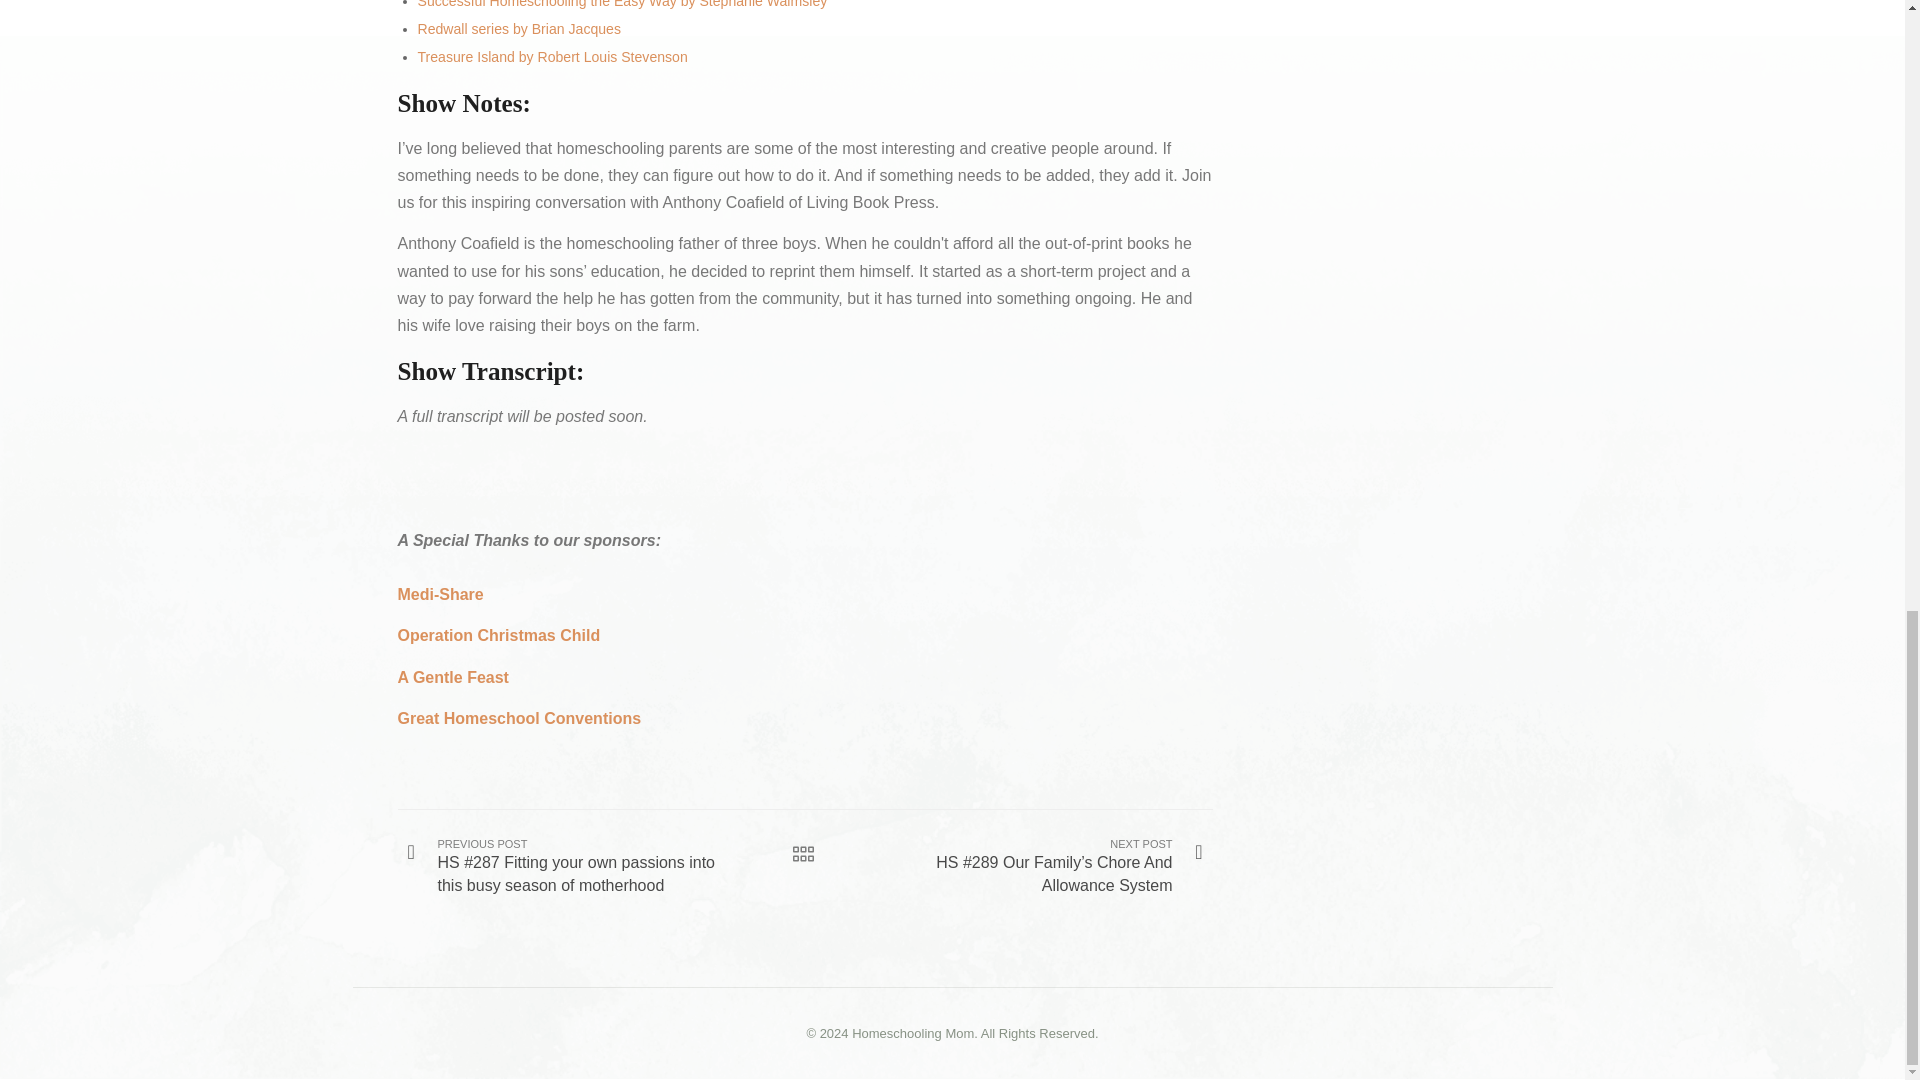  Describe the element at coordinates (452, 676) in the screenshot. I see `A Gentle Feast` at that location.